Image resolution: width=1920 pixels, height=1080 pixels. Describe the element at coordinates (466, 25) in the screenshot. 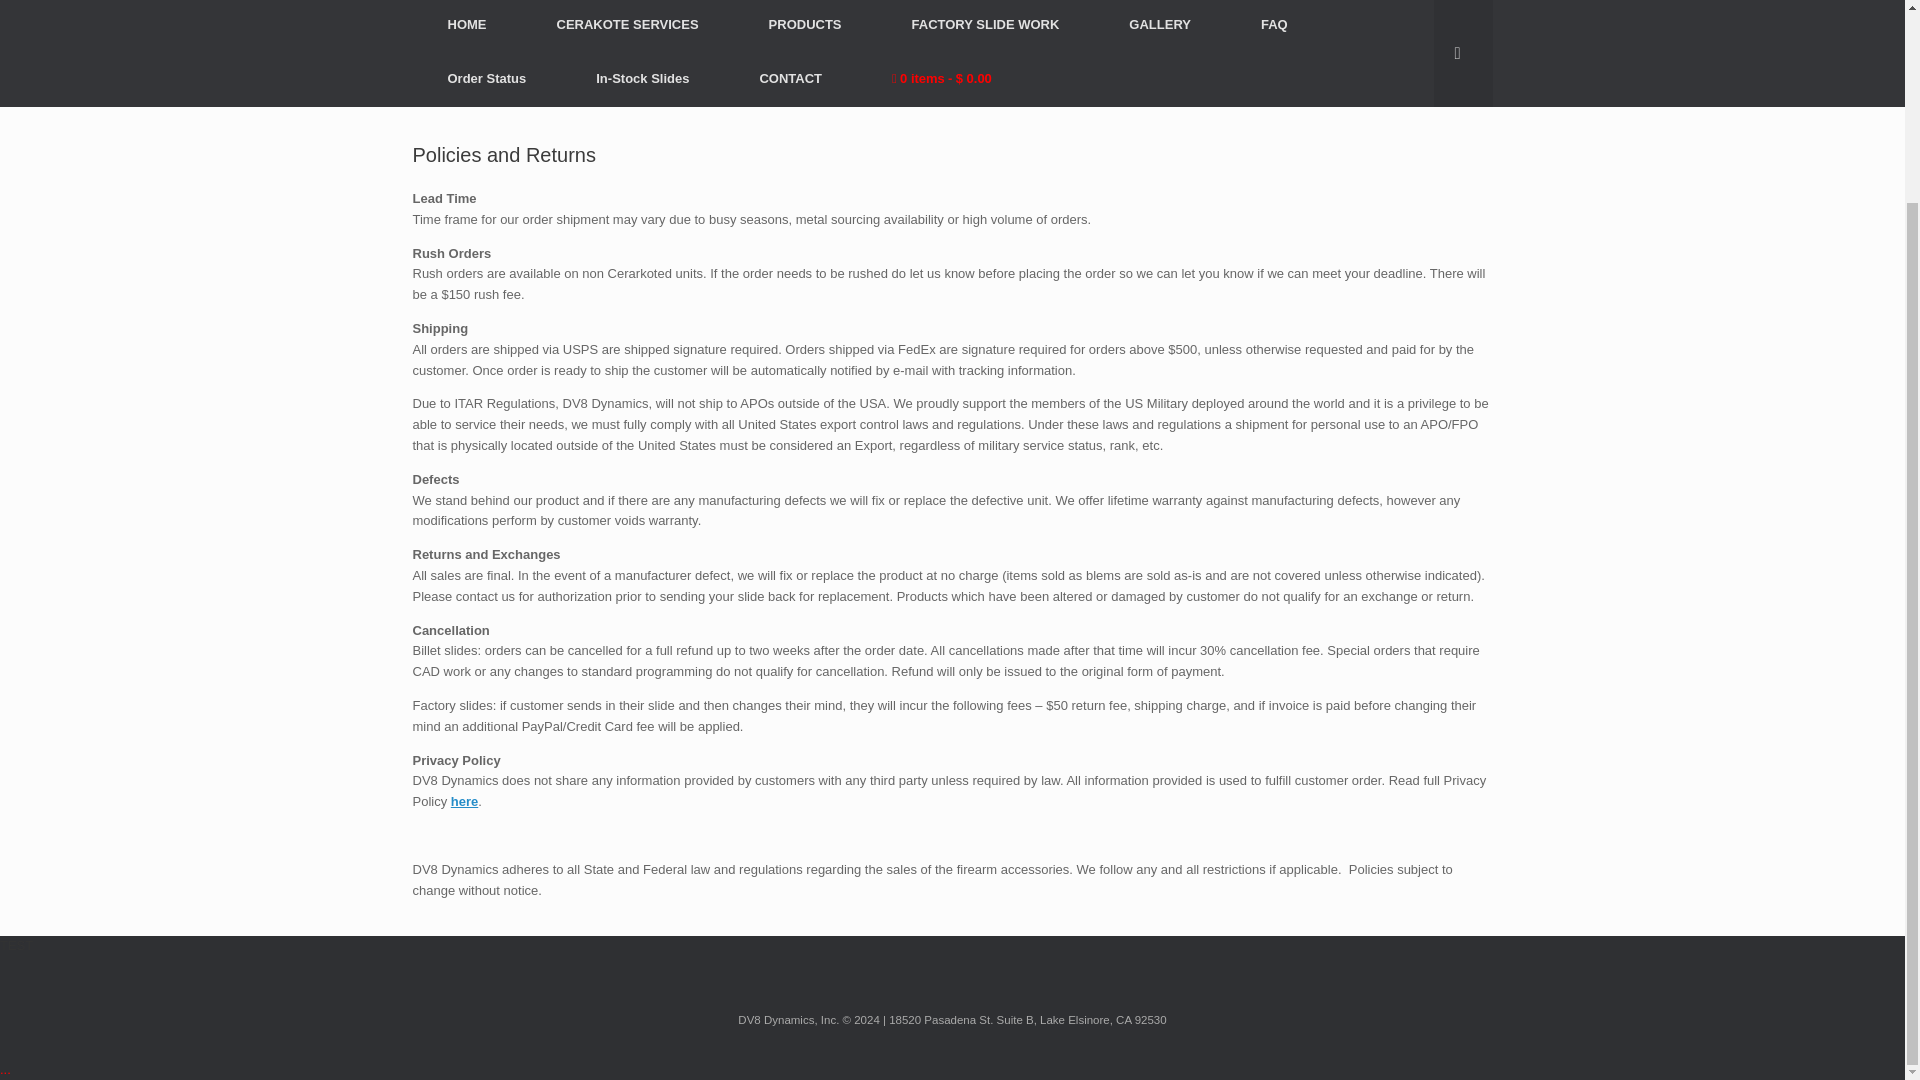

I see `HOME` at that location.